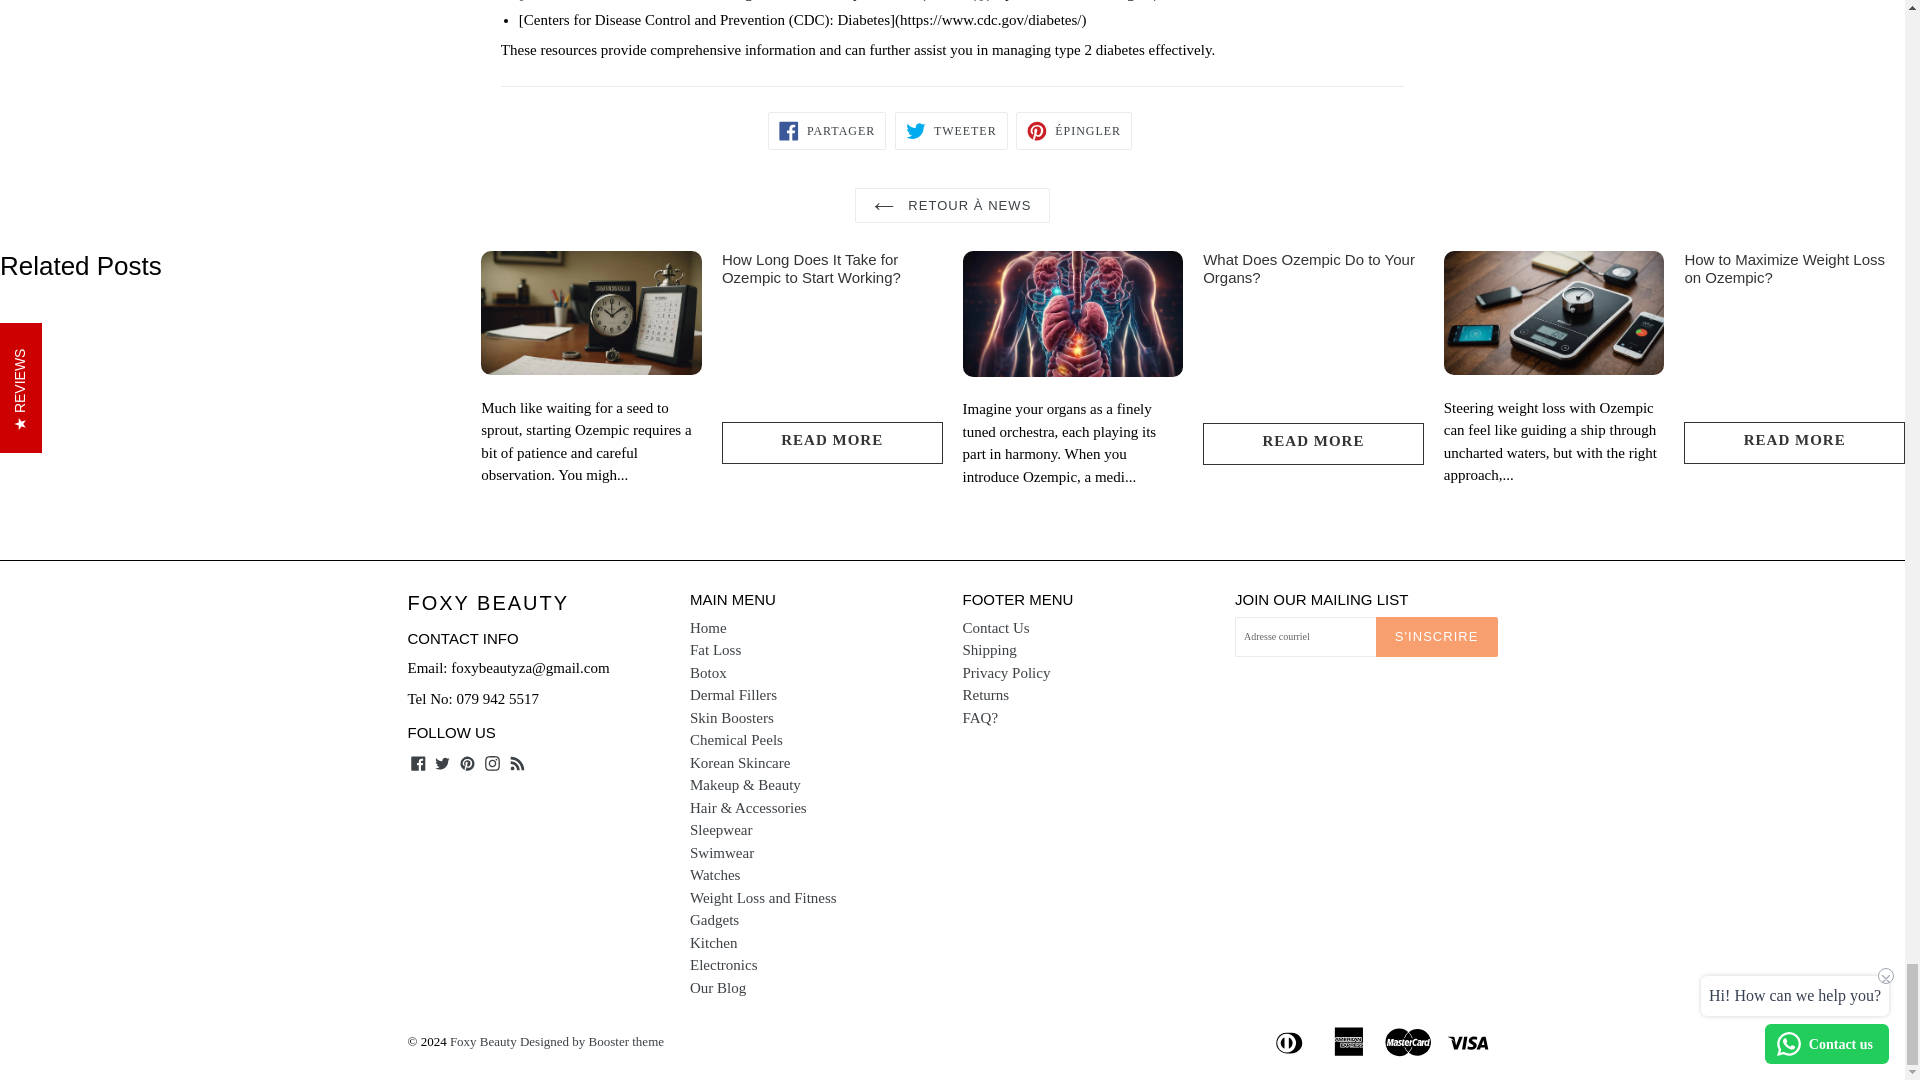  I want to click on Foxy Beauty sur Twitter, so click(442, 762).